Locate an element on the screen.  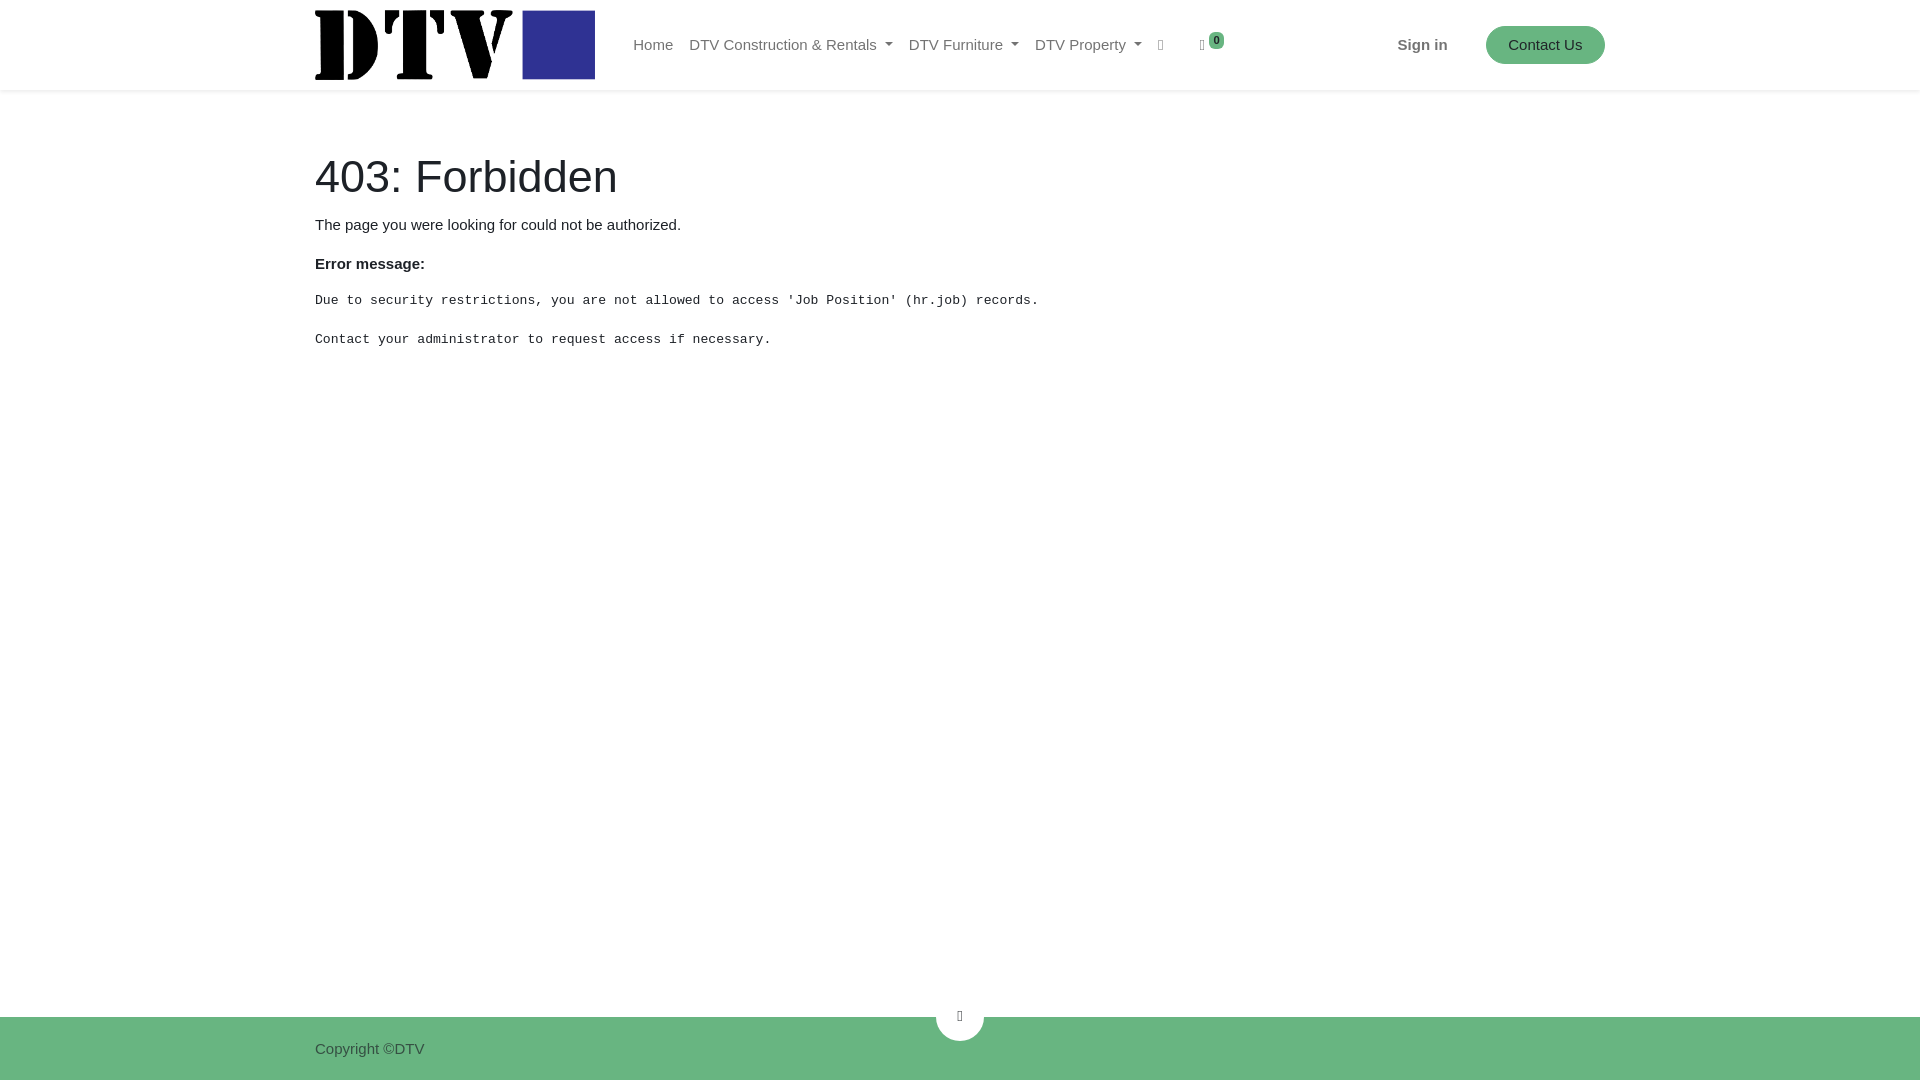
DTV Property is located at coordinates (1088, 44).